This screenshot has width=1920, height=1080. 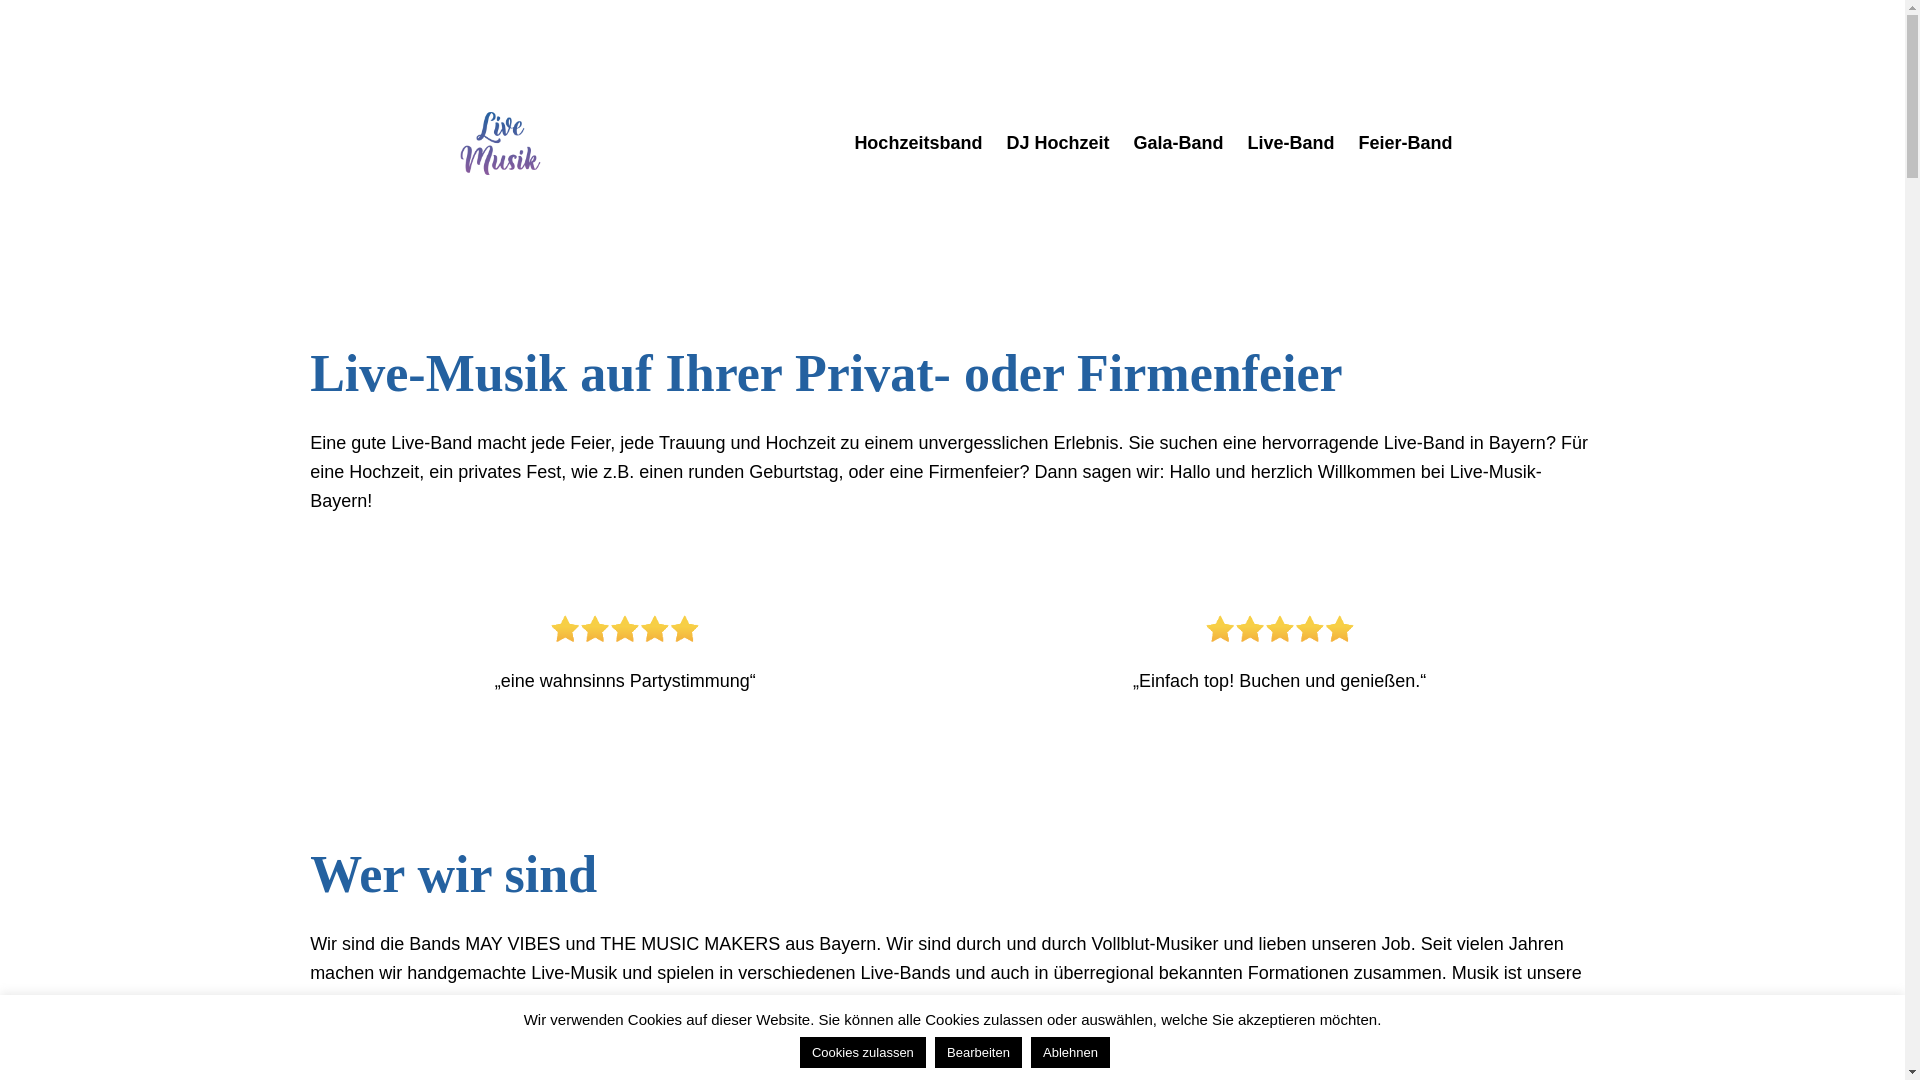 What do you see at coordinates (1178, 144) in the screenshot?
I see `Gala-Band` at bounding box center [1178, 144].